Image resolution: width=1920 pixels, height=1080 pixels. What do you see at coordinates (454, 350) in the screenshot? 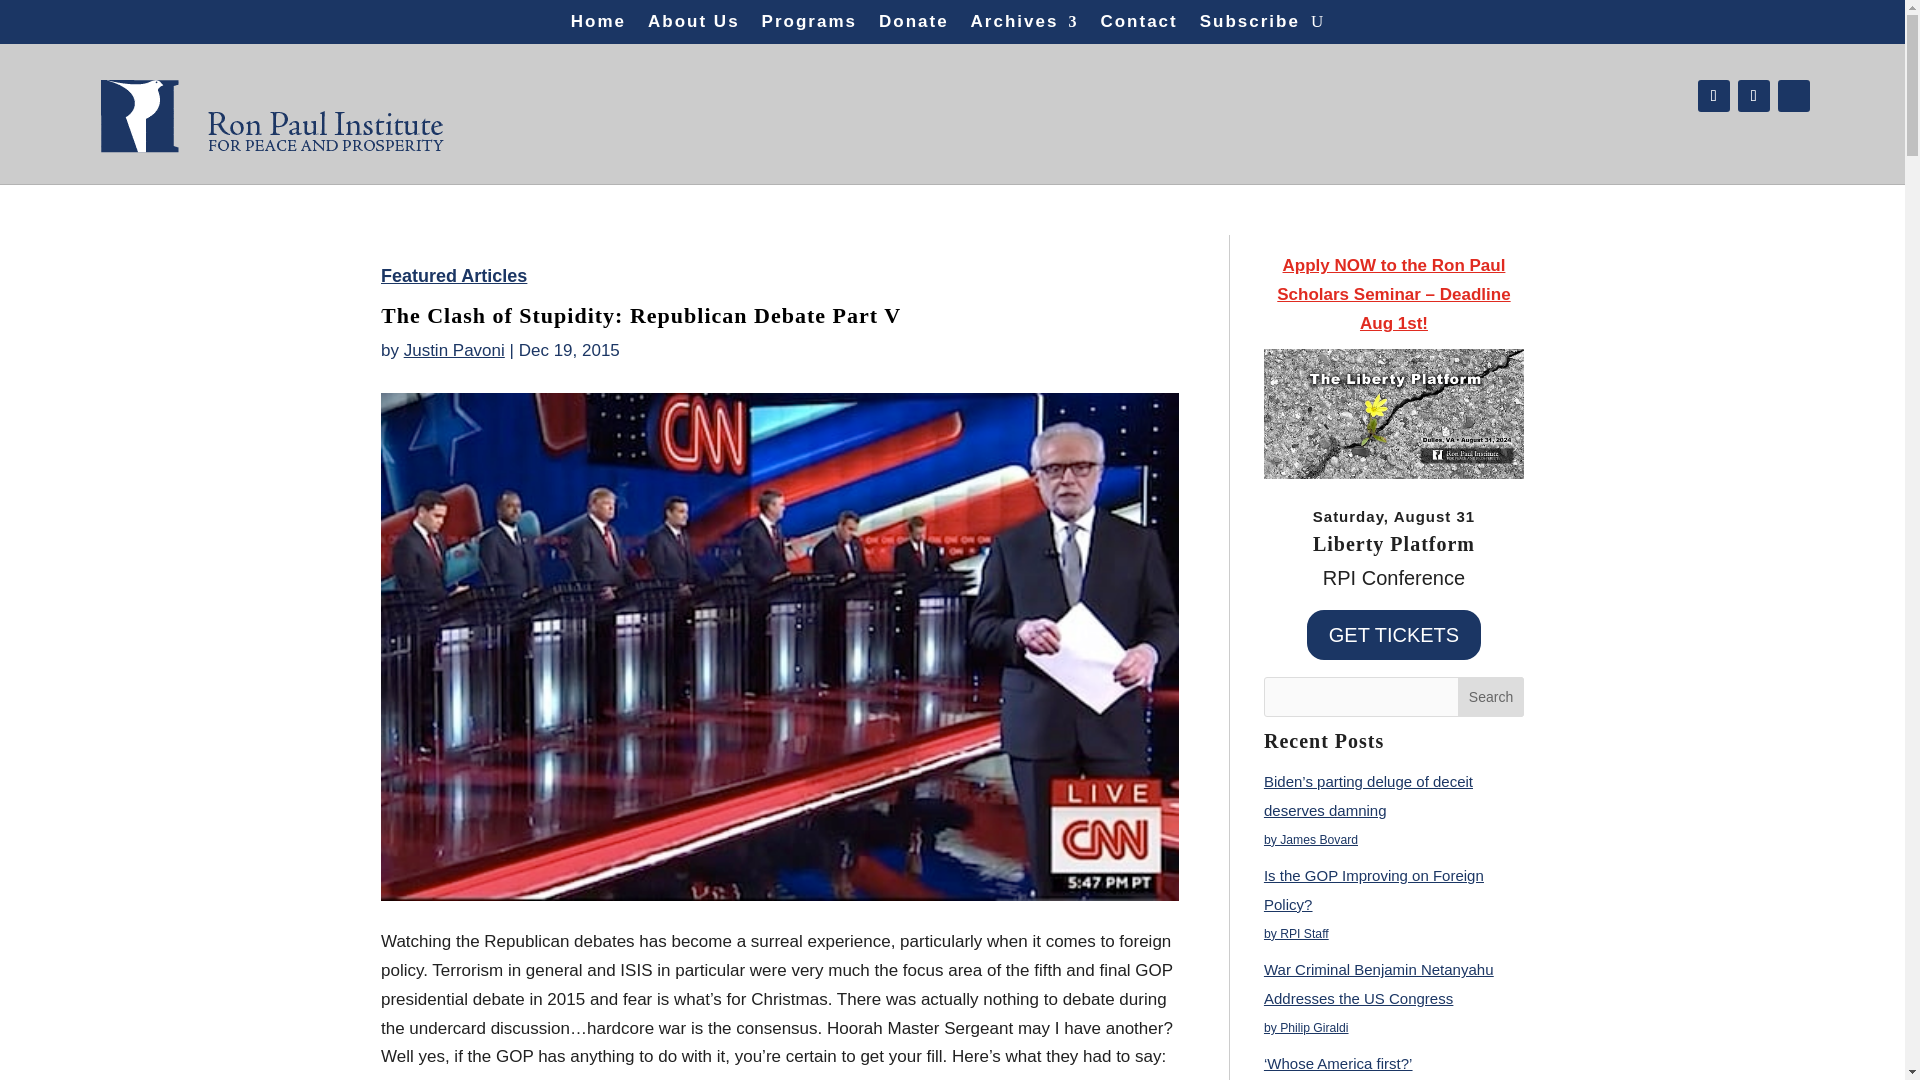
I see `Posts by Justin Pavoni` at bounding box center [454, 350].